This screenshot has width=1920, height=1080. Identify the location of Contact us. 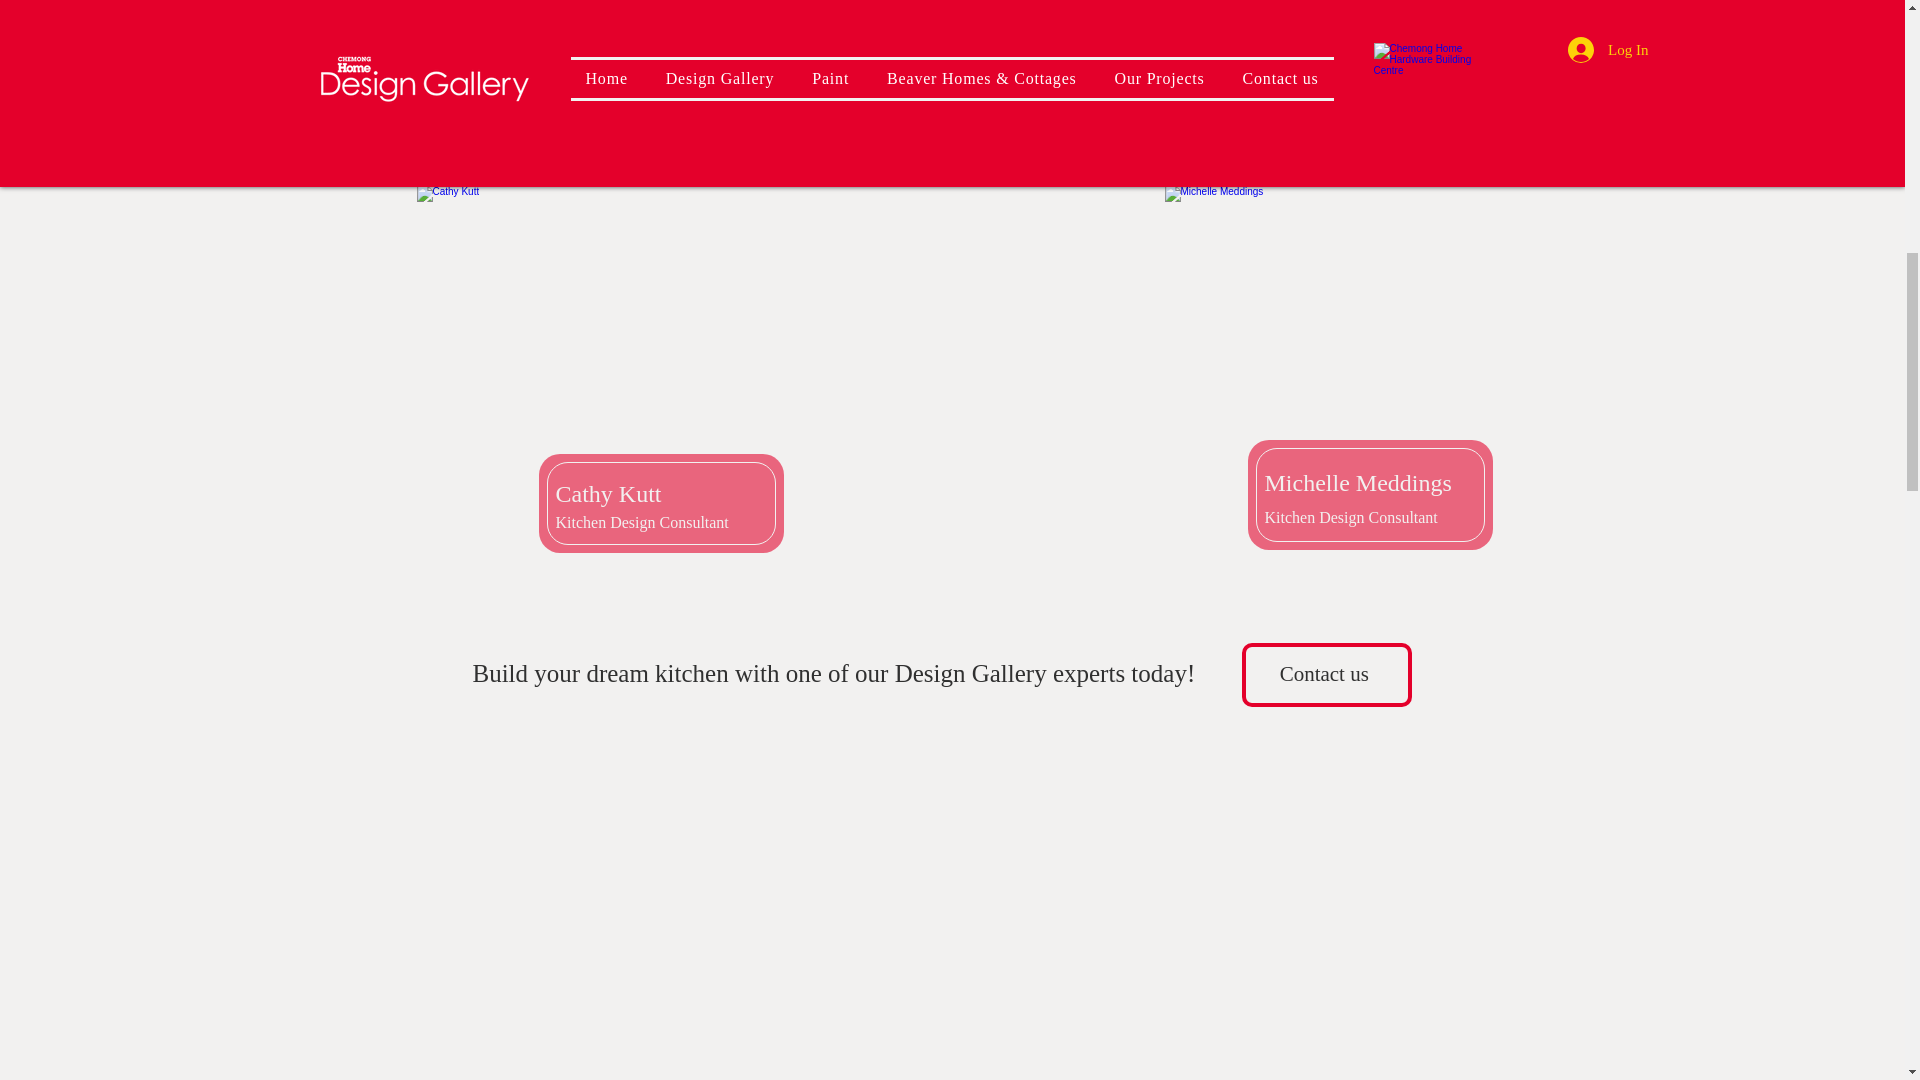
(1326, 674).